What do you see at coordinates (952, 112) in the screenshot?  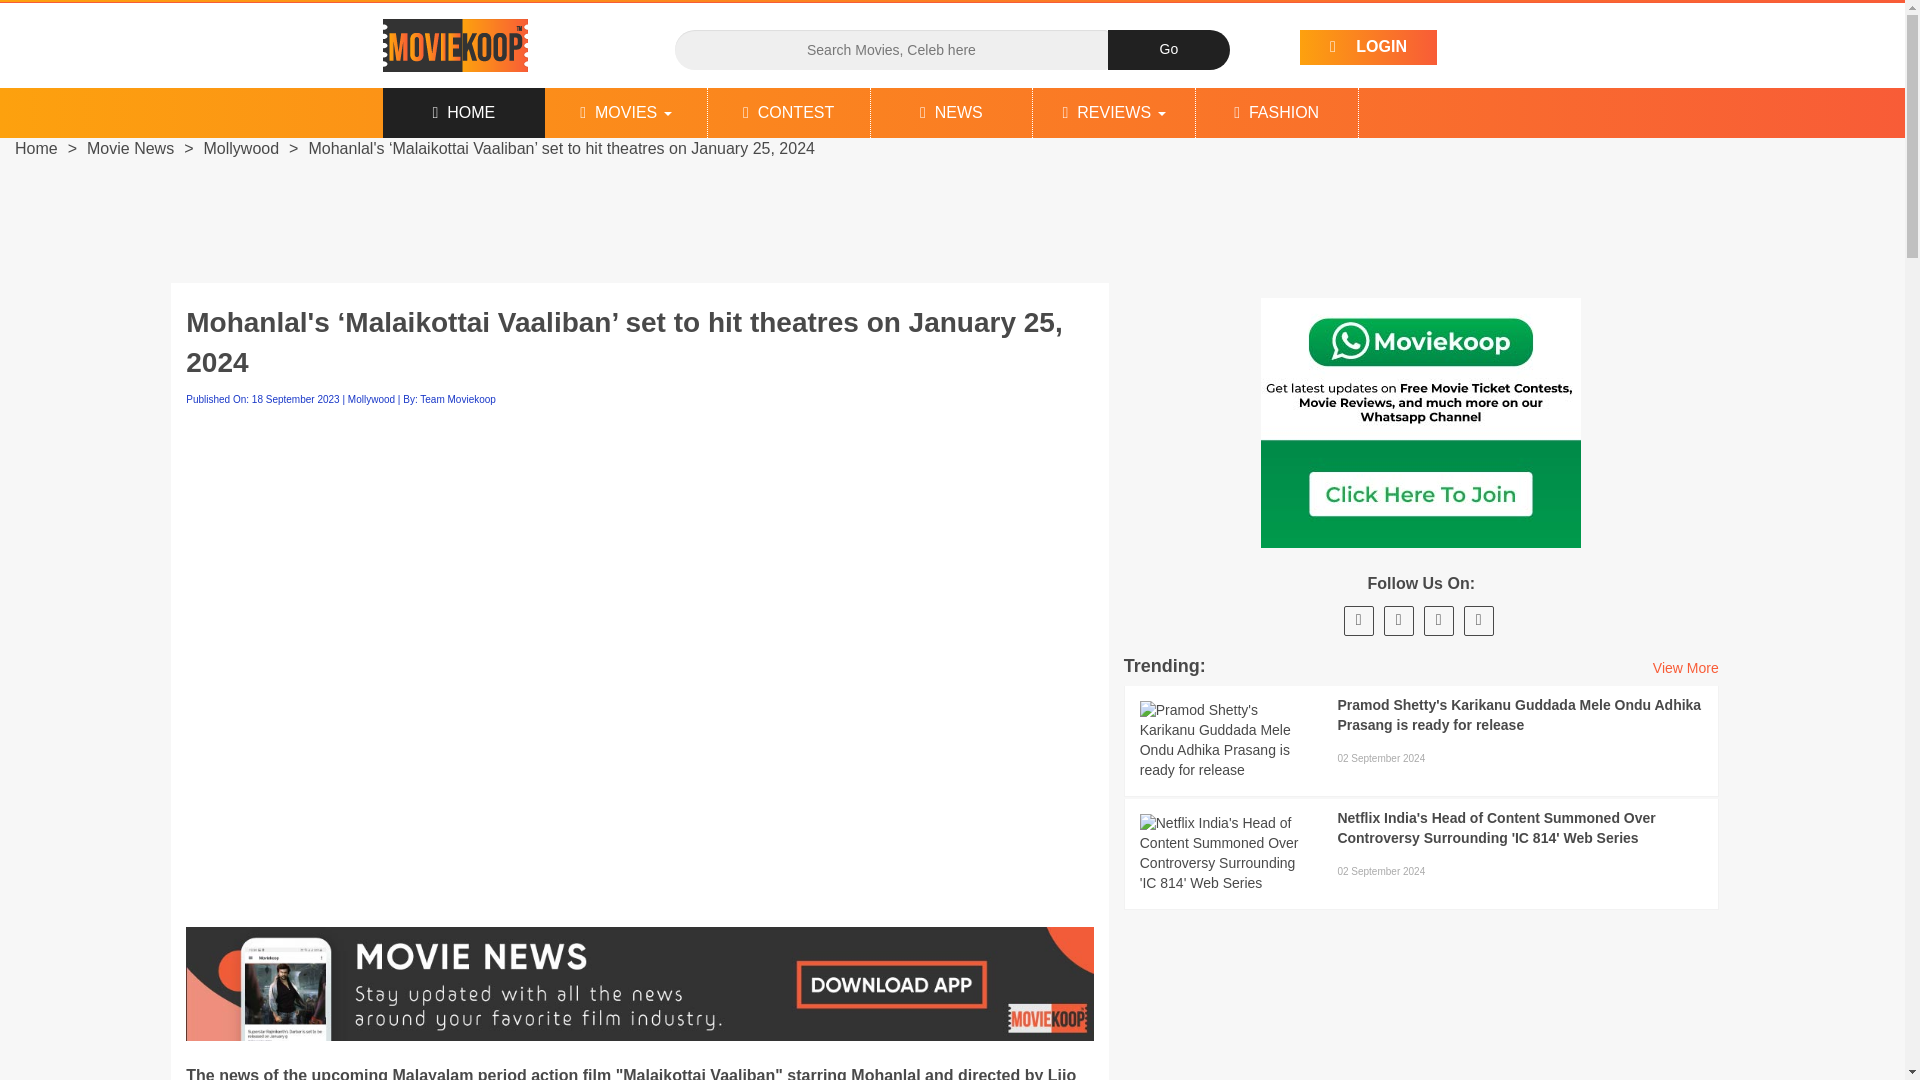 I see `News` at bounding box center [952, 112].